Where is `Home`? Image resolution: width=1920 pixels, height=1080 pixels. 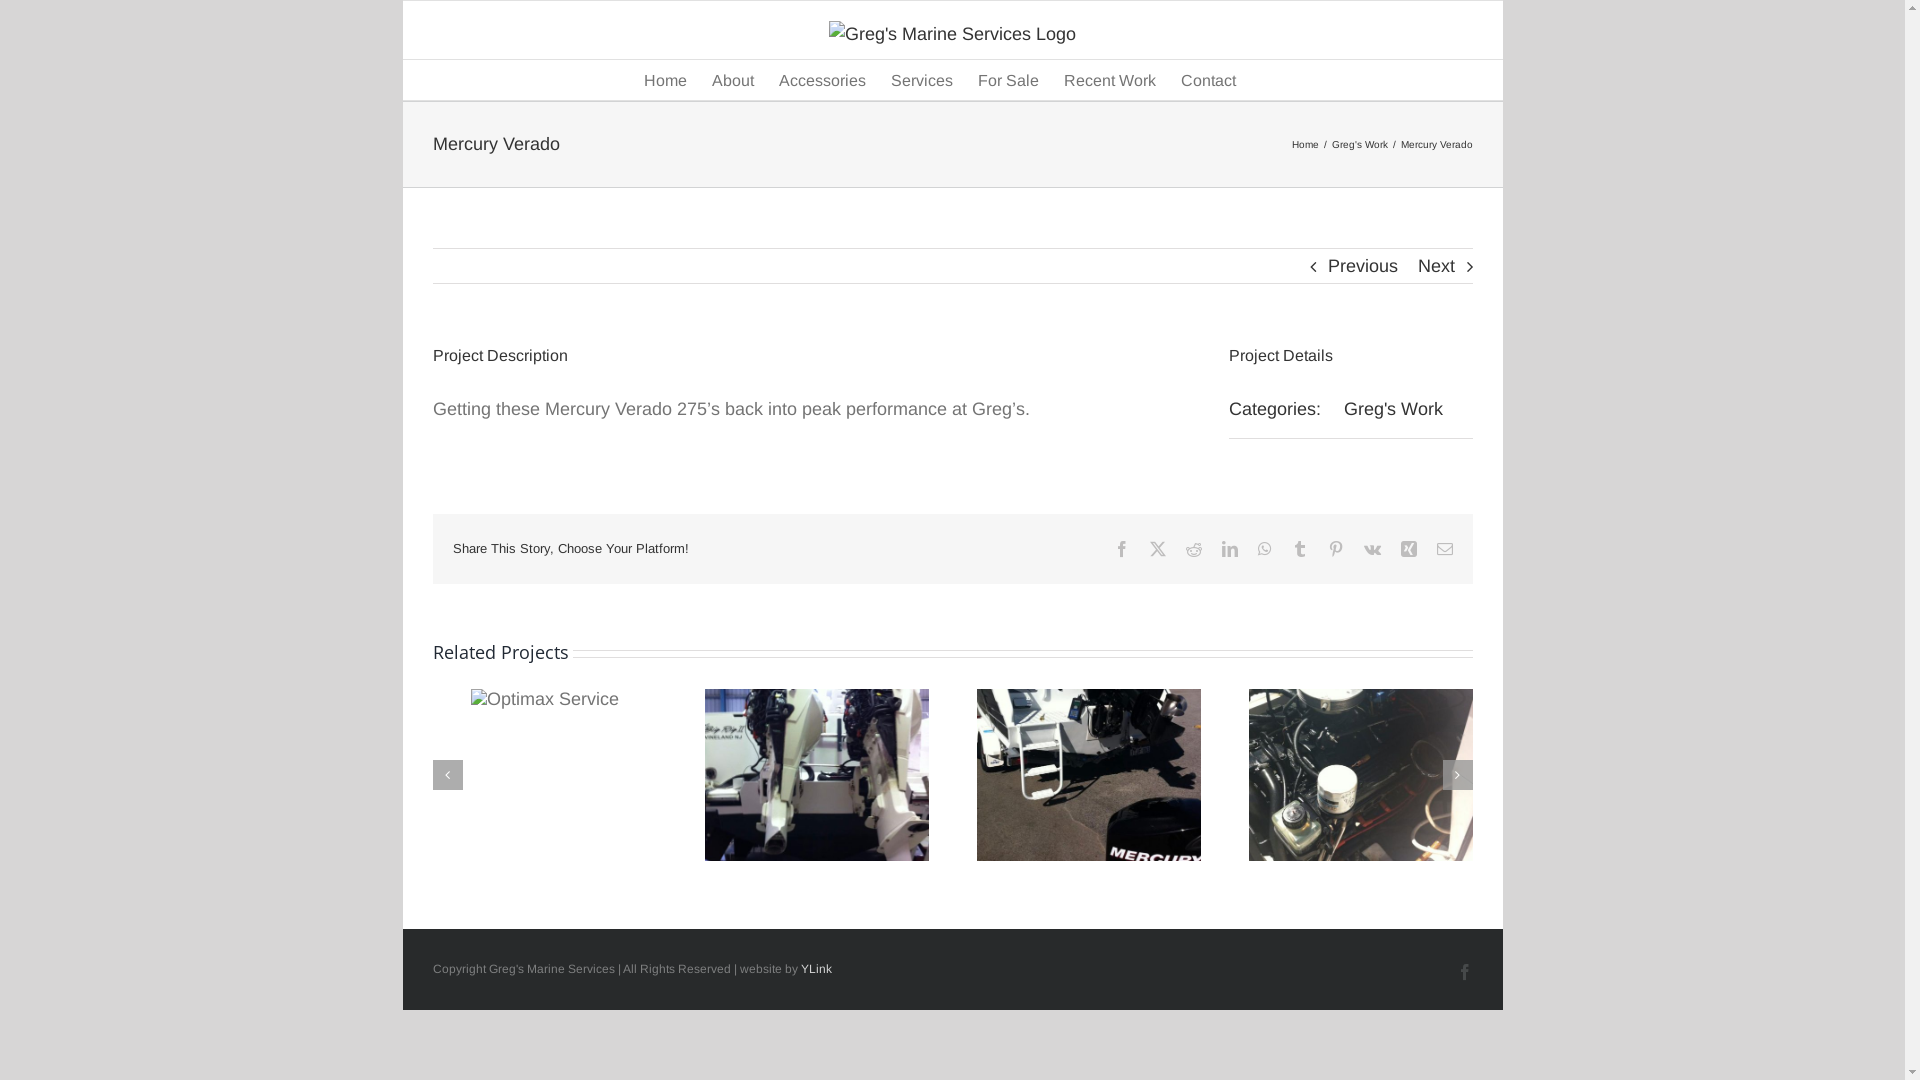 Home is located at coordinates (666, 80).